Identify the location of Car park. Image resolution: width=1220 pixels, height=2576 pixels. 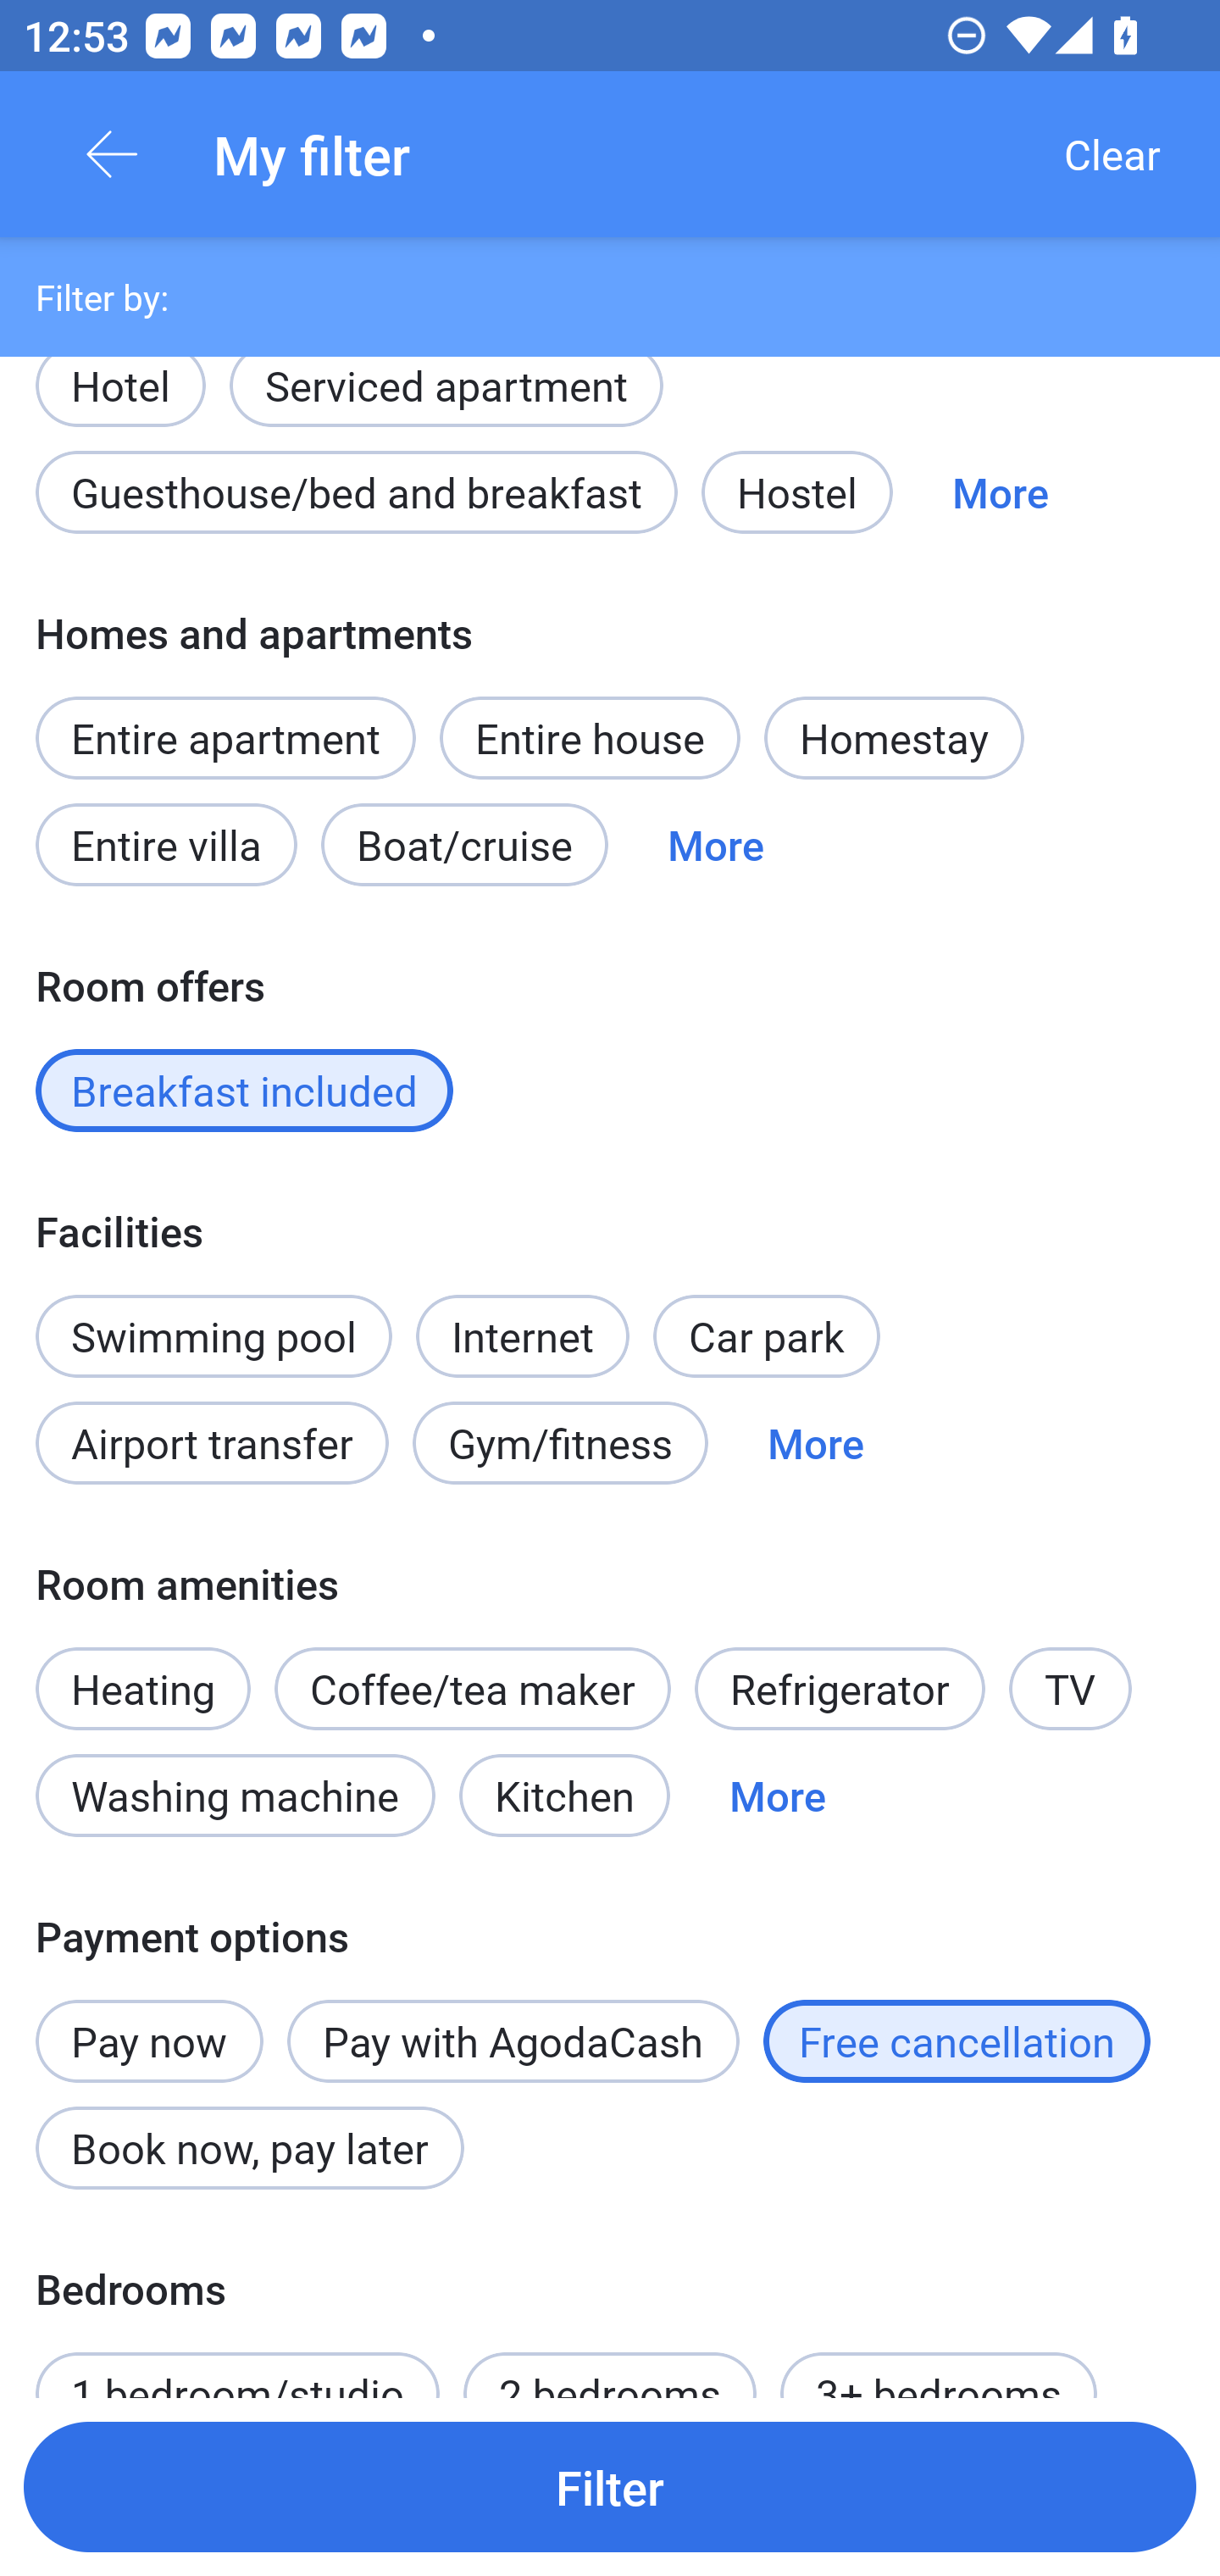
(766, 1335).